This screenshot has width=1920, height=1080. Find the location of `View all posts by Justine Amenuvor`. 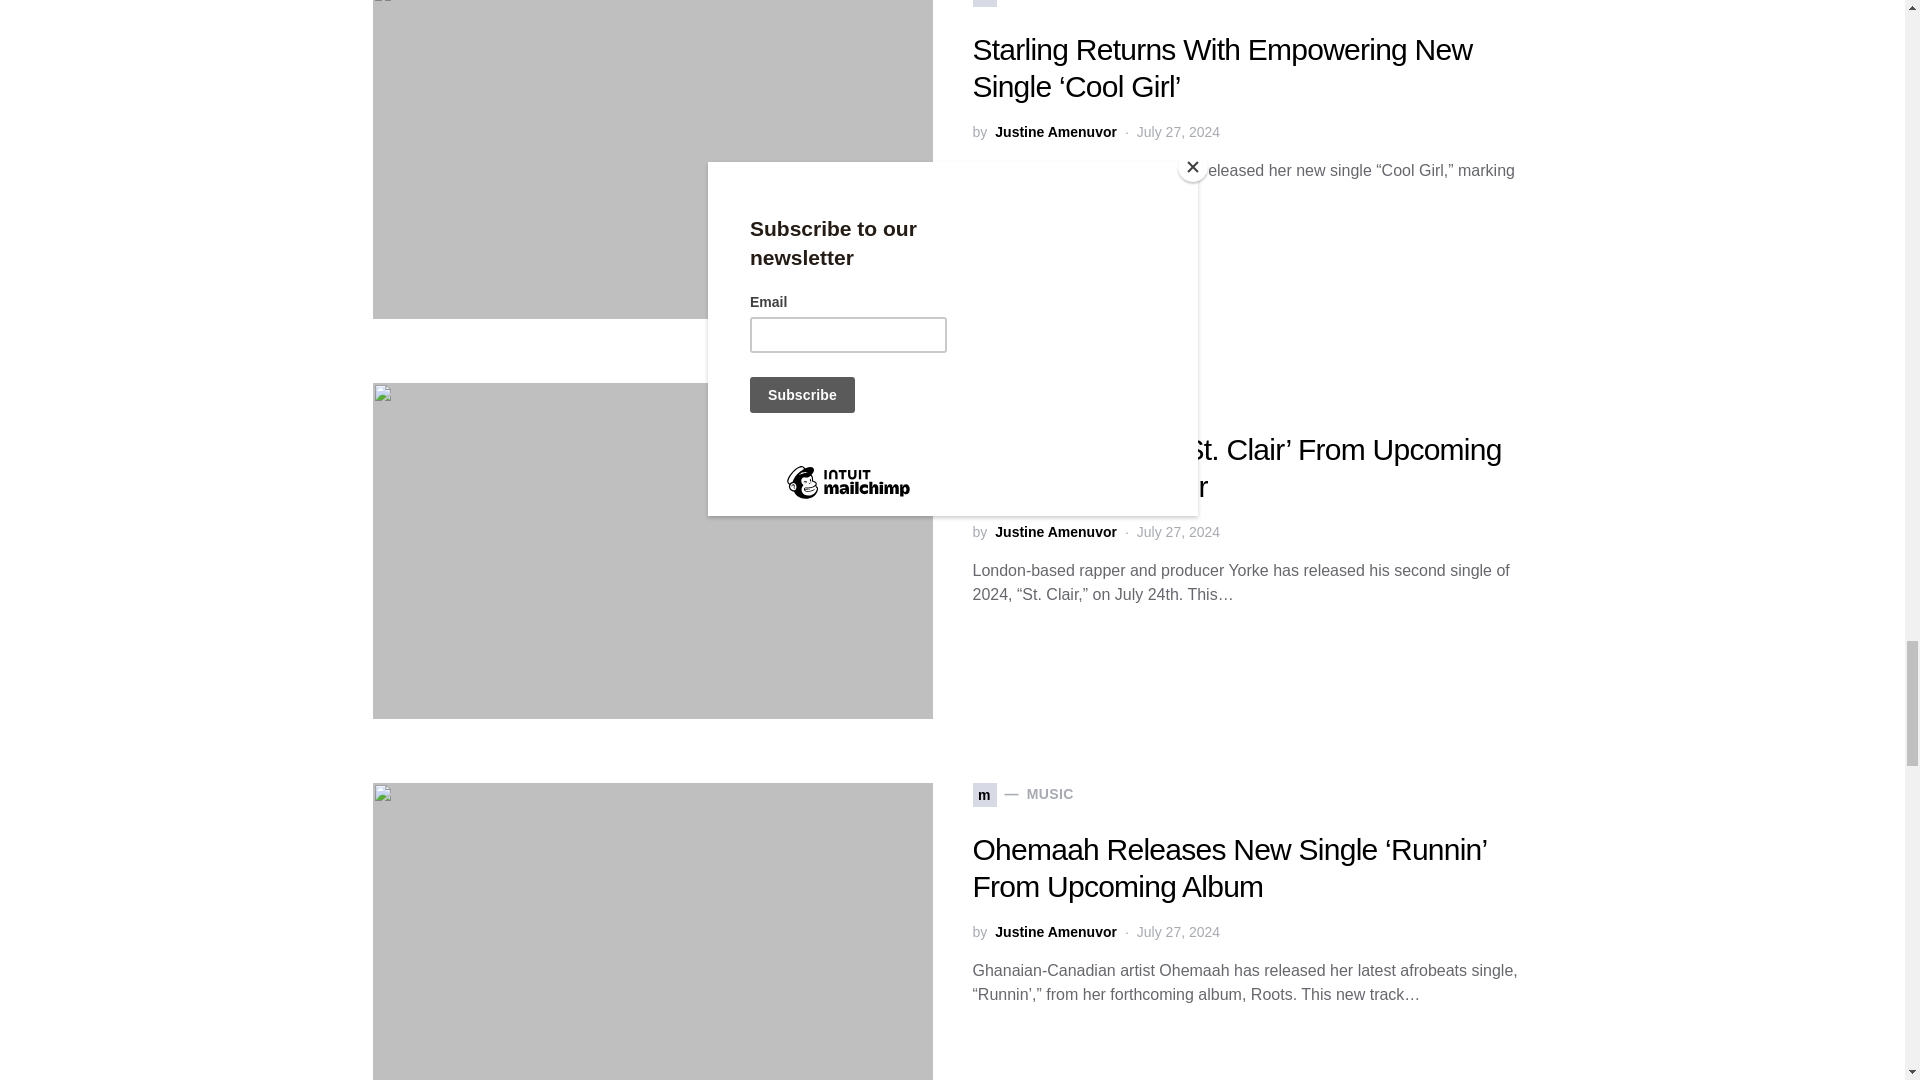

View all posts by Justine Amenuvor is located at coordinates (1056, 132).